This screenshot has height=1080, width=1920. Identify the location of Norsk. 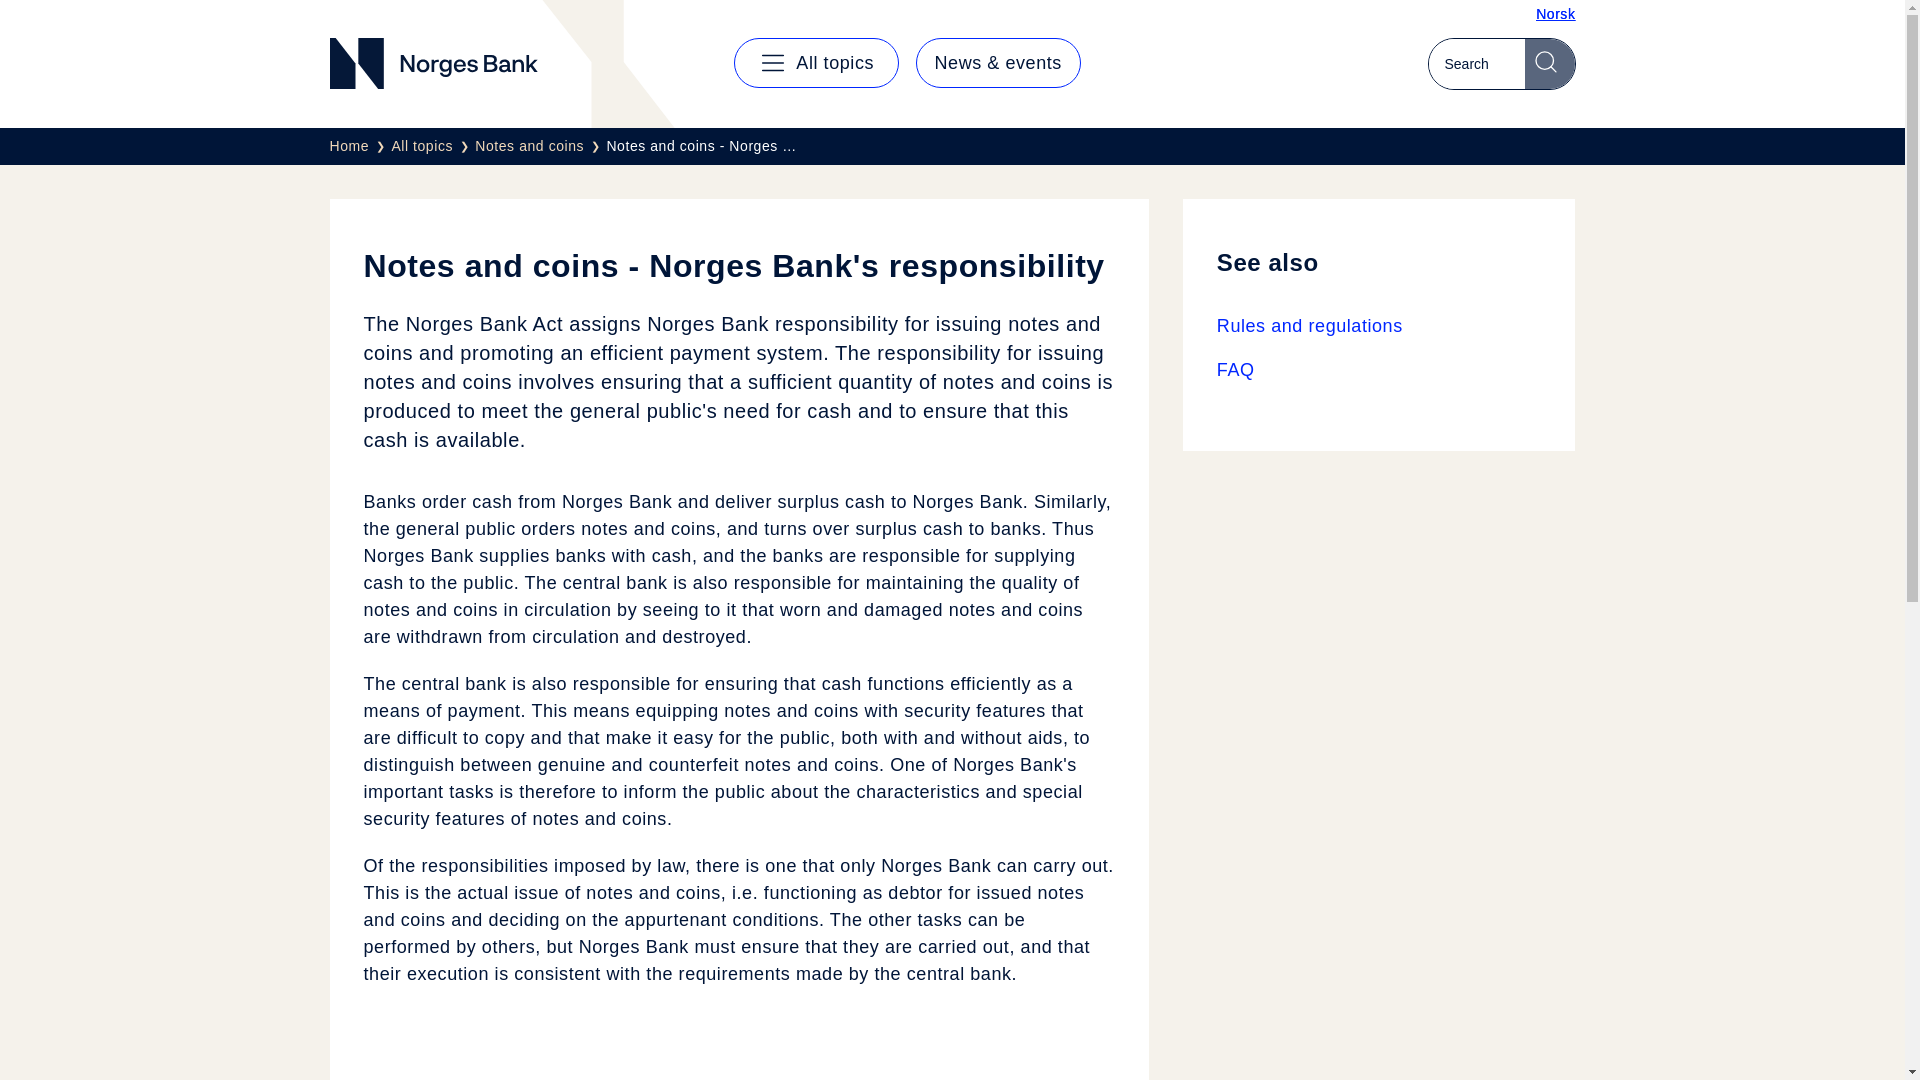
(1555, 14).